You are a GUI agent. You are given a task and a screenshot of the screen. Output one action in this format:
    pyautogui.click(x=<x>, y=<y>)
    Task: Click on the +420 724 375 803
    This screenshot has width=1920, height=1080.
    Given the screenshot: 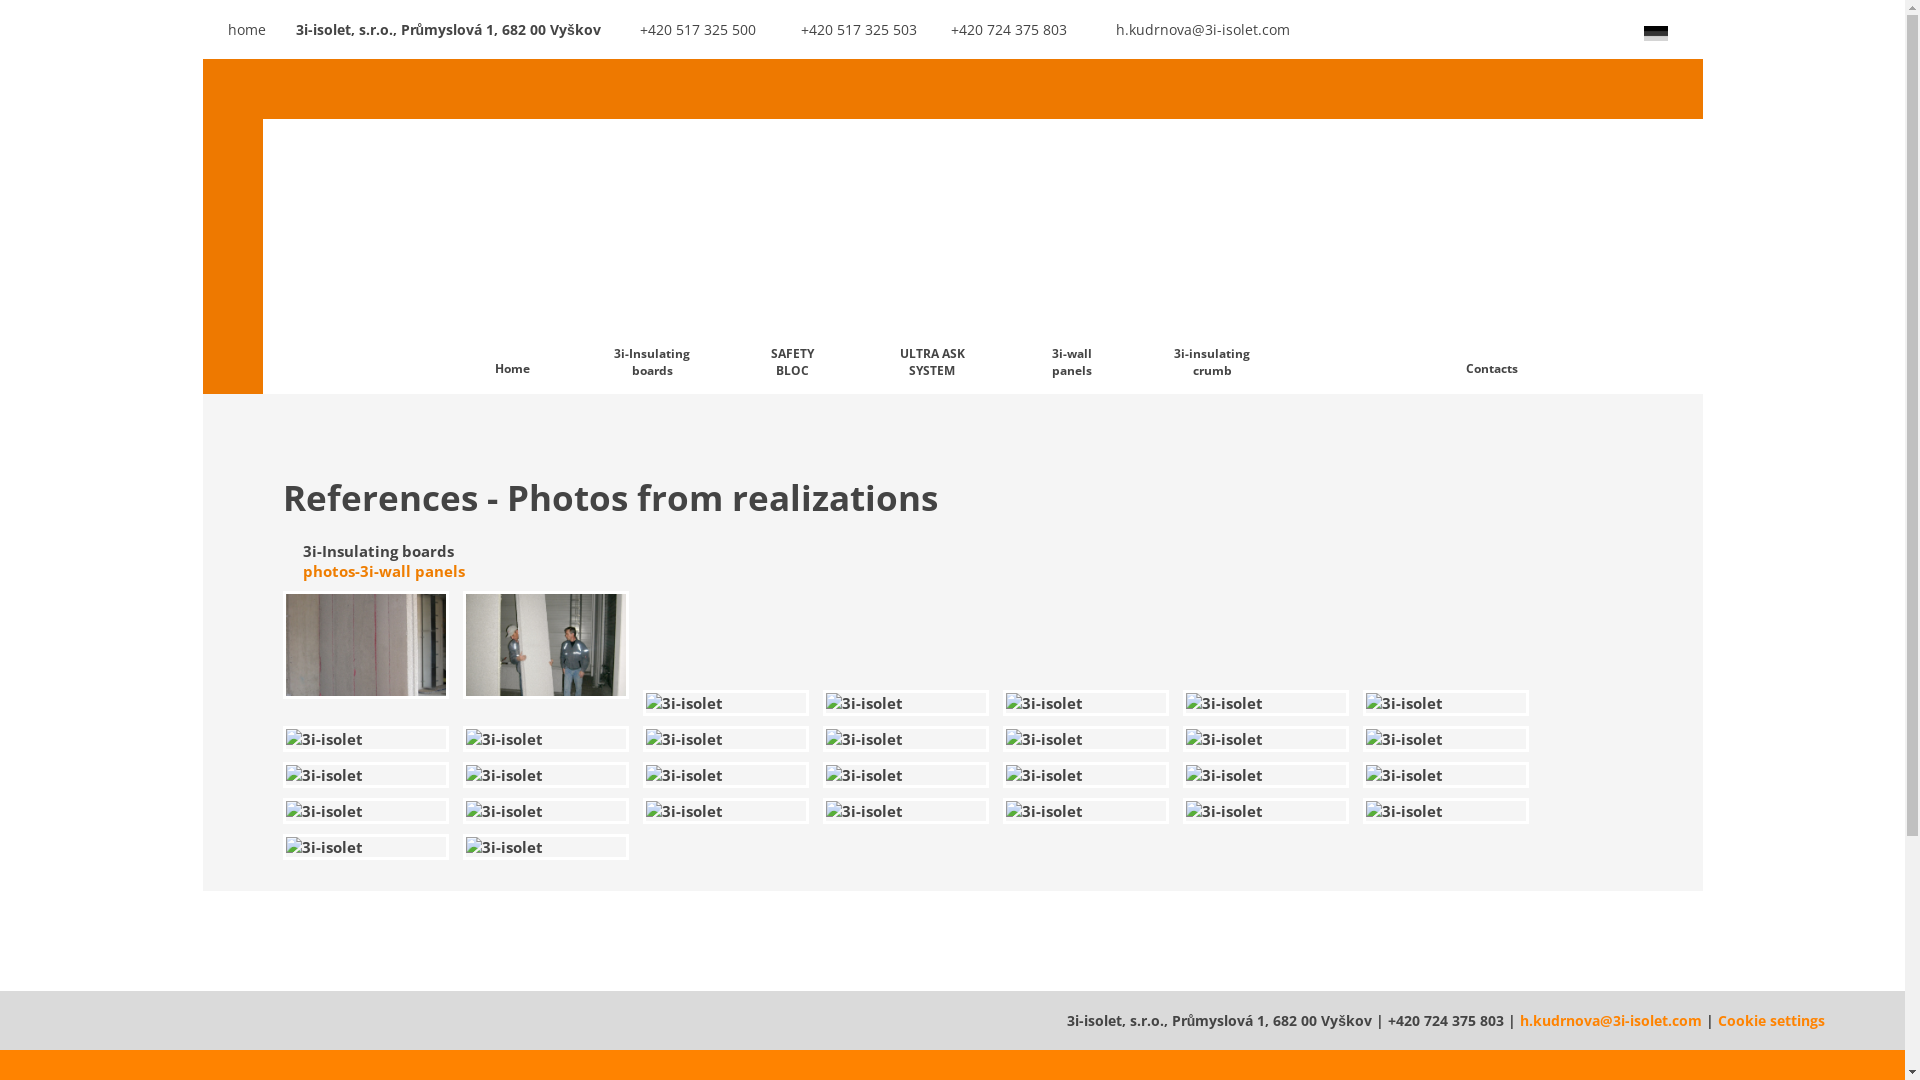 What is the action you would take?
    pyautogui.click(x=999, y=30)
    